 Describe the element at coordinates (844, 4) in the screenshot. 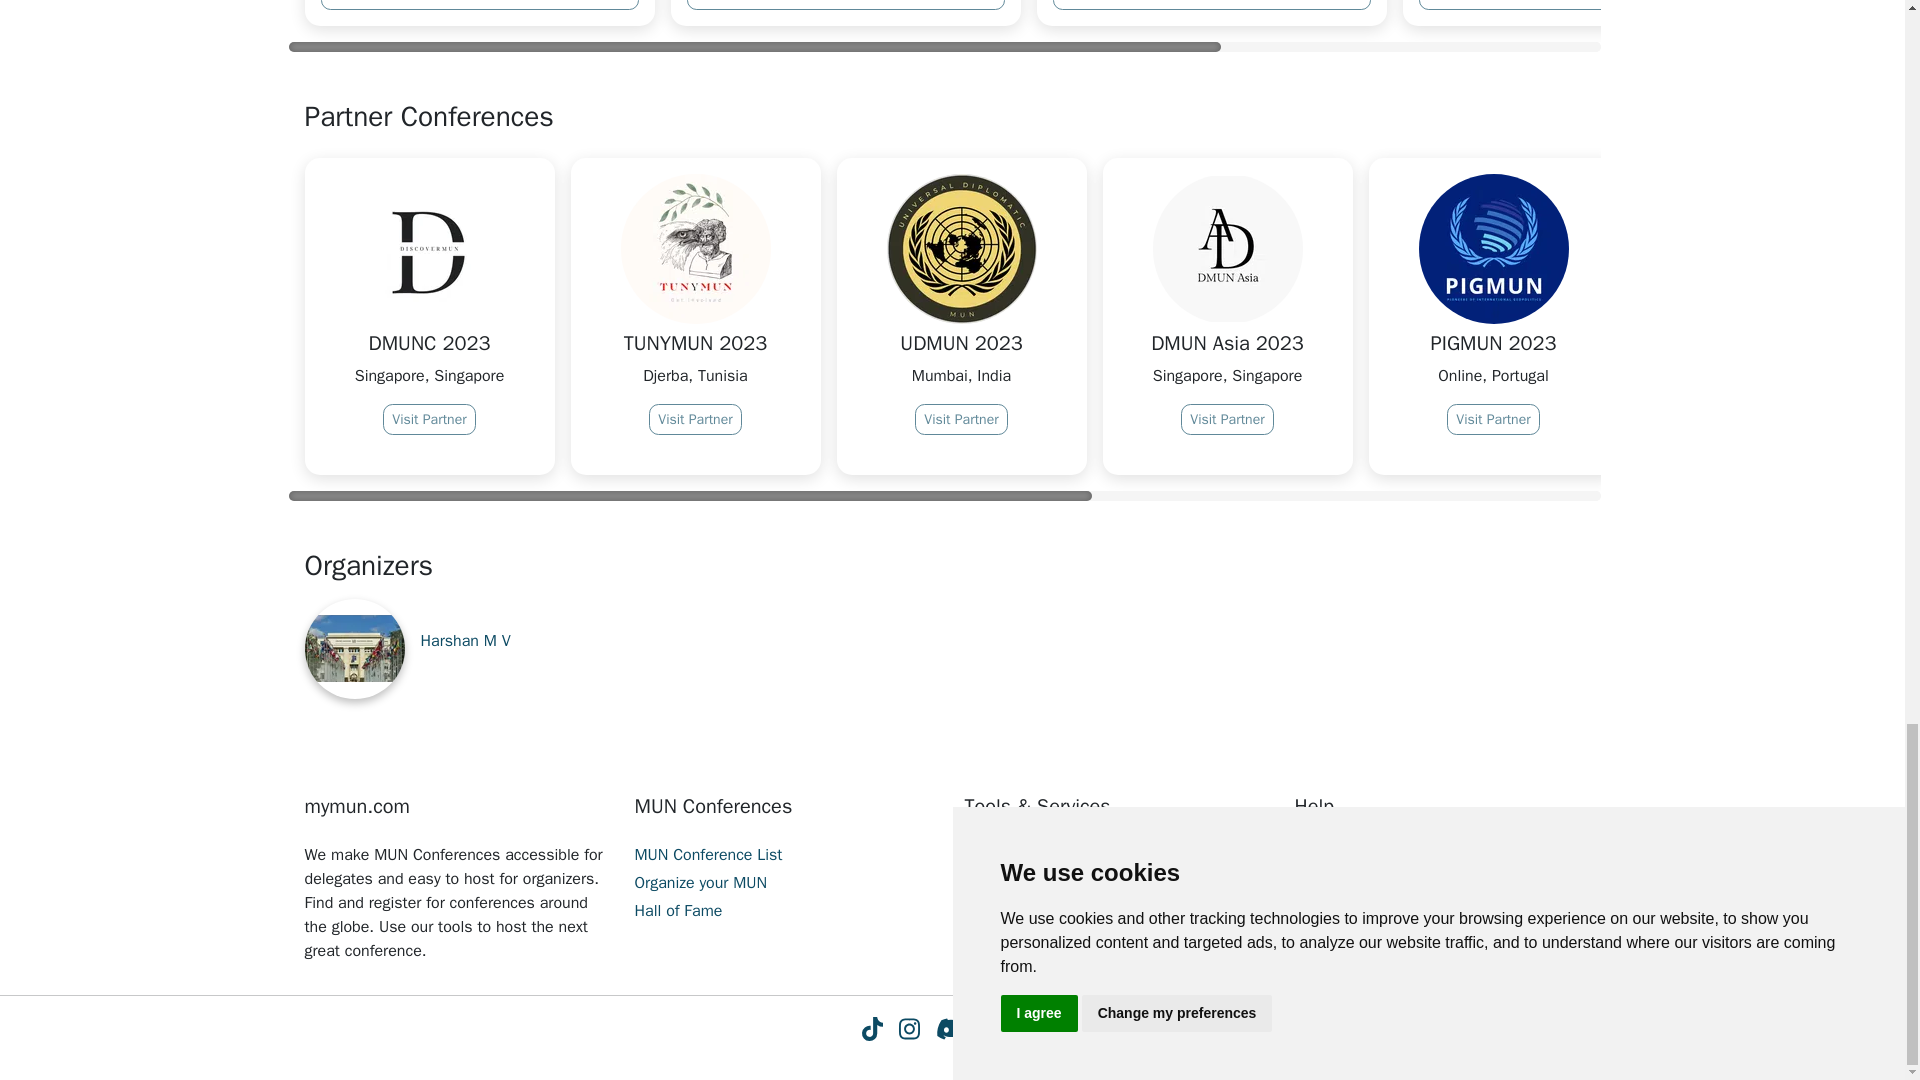

I see `View Members` at that location.